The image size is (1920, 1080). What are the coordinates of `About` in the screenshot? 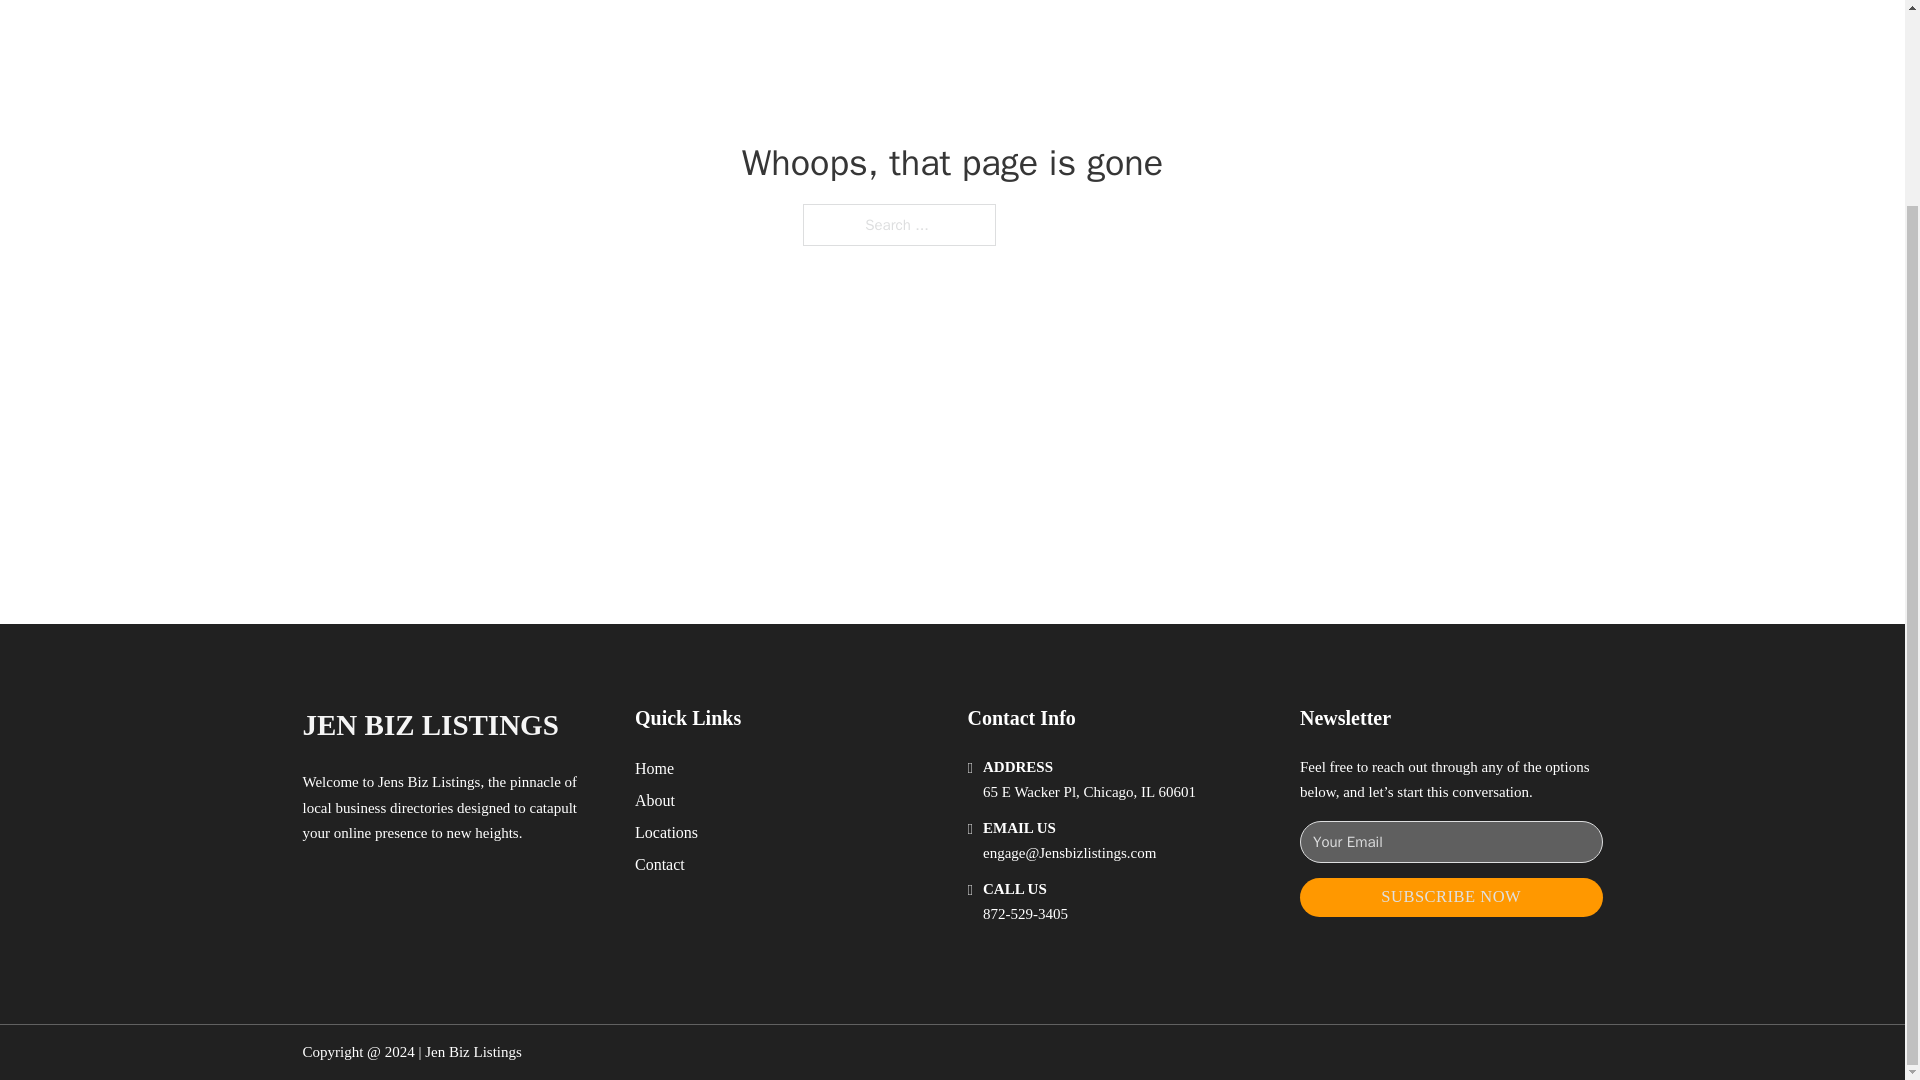 It's located at (655, 800).